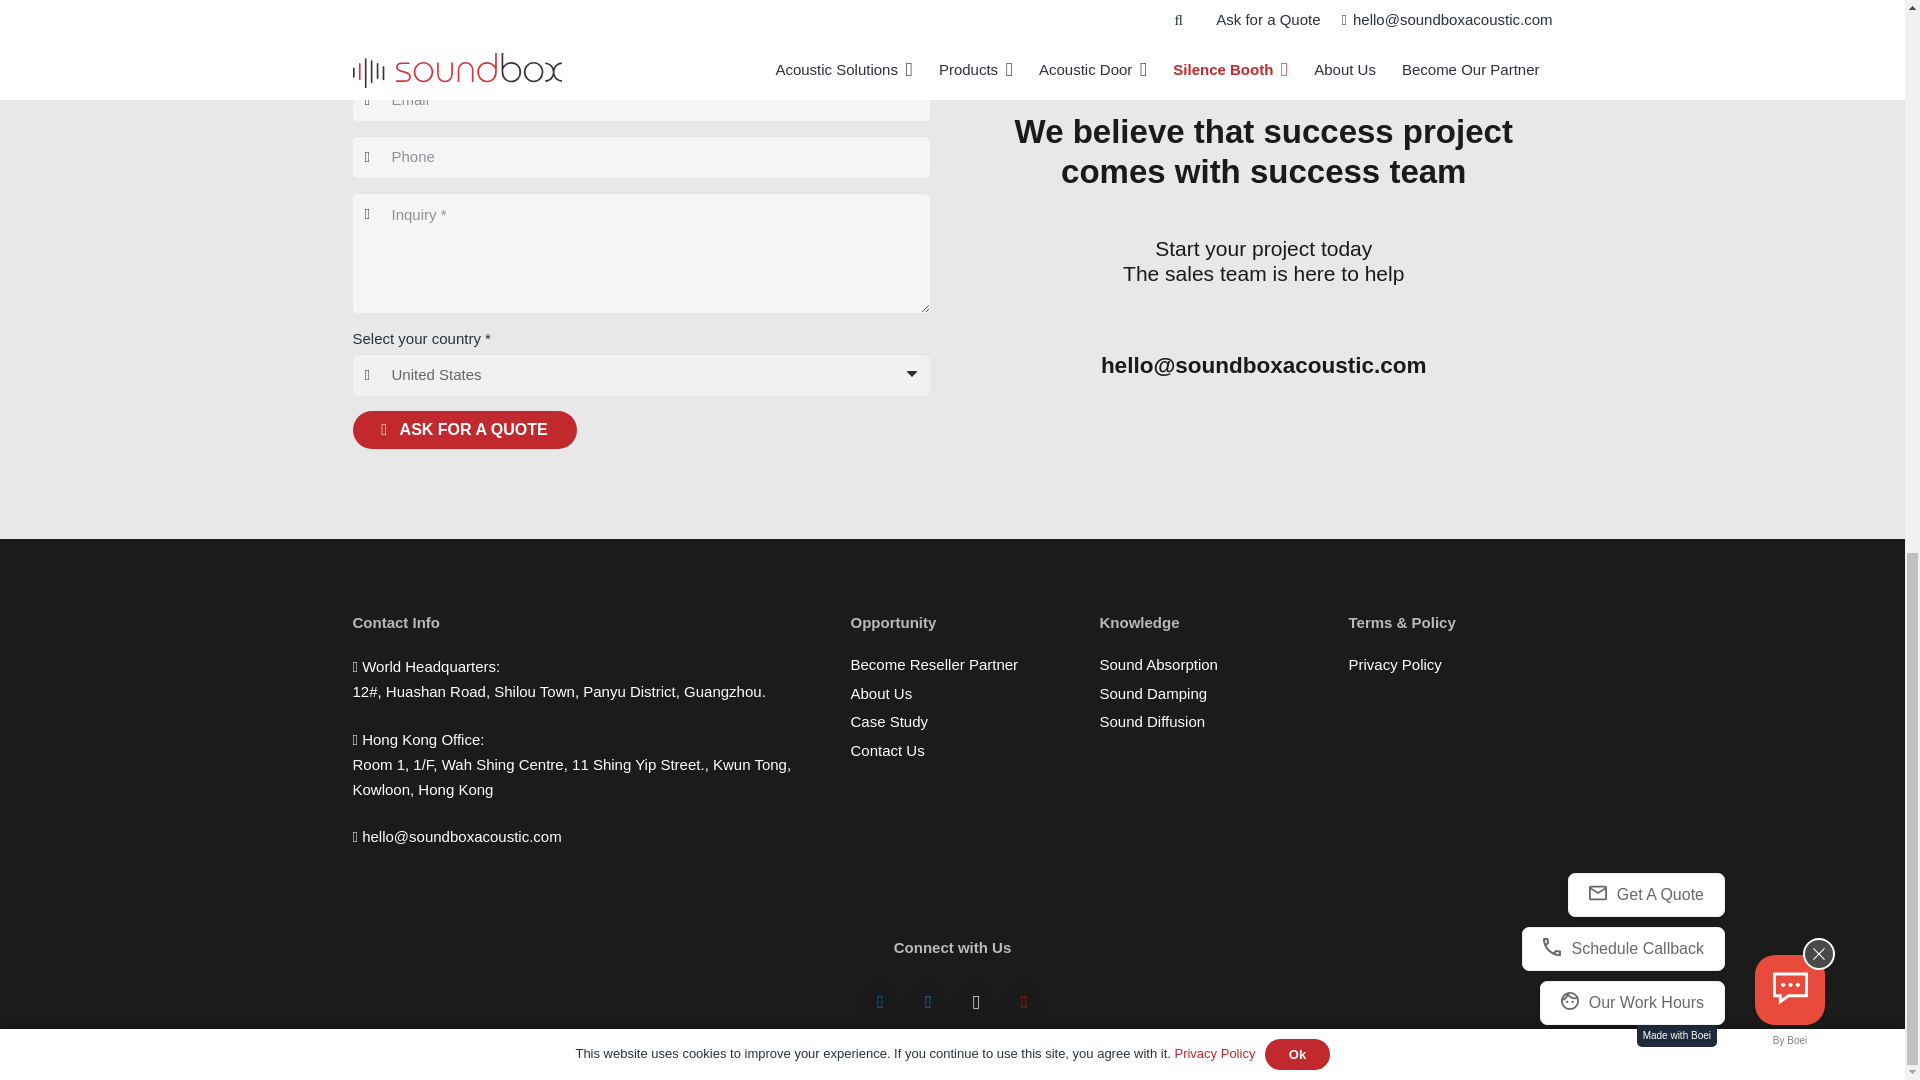 This screenshot has width=1920, height=1080. What do you see at coordinates (1864, 3) in the screenshot?
I see `Back to top` at bounding box center [1864, 3].